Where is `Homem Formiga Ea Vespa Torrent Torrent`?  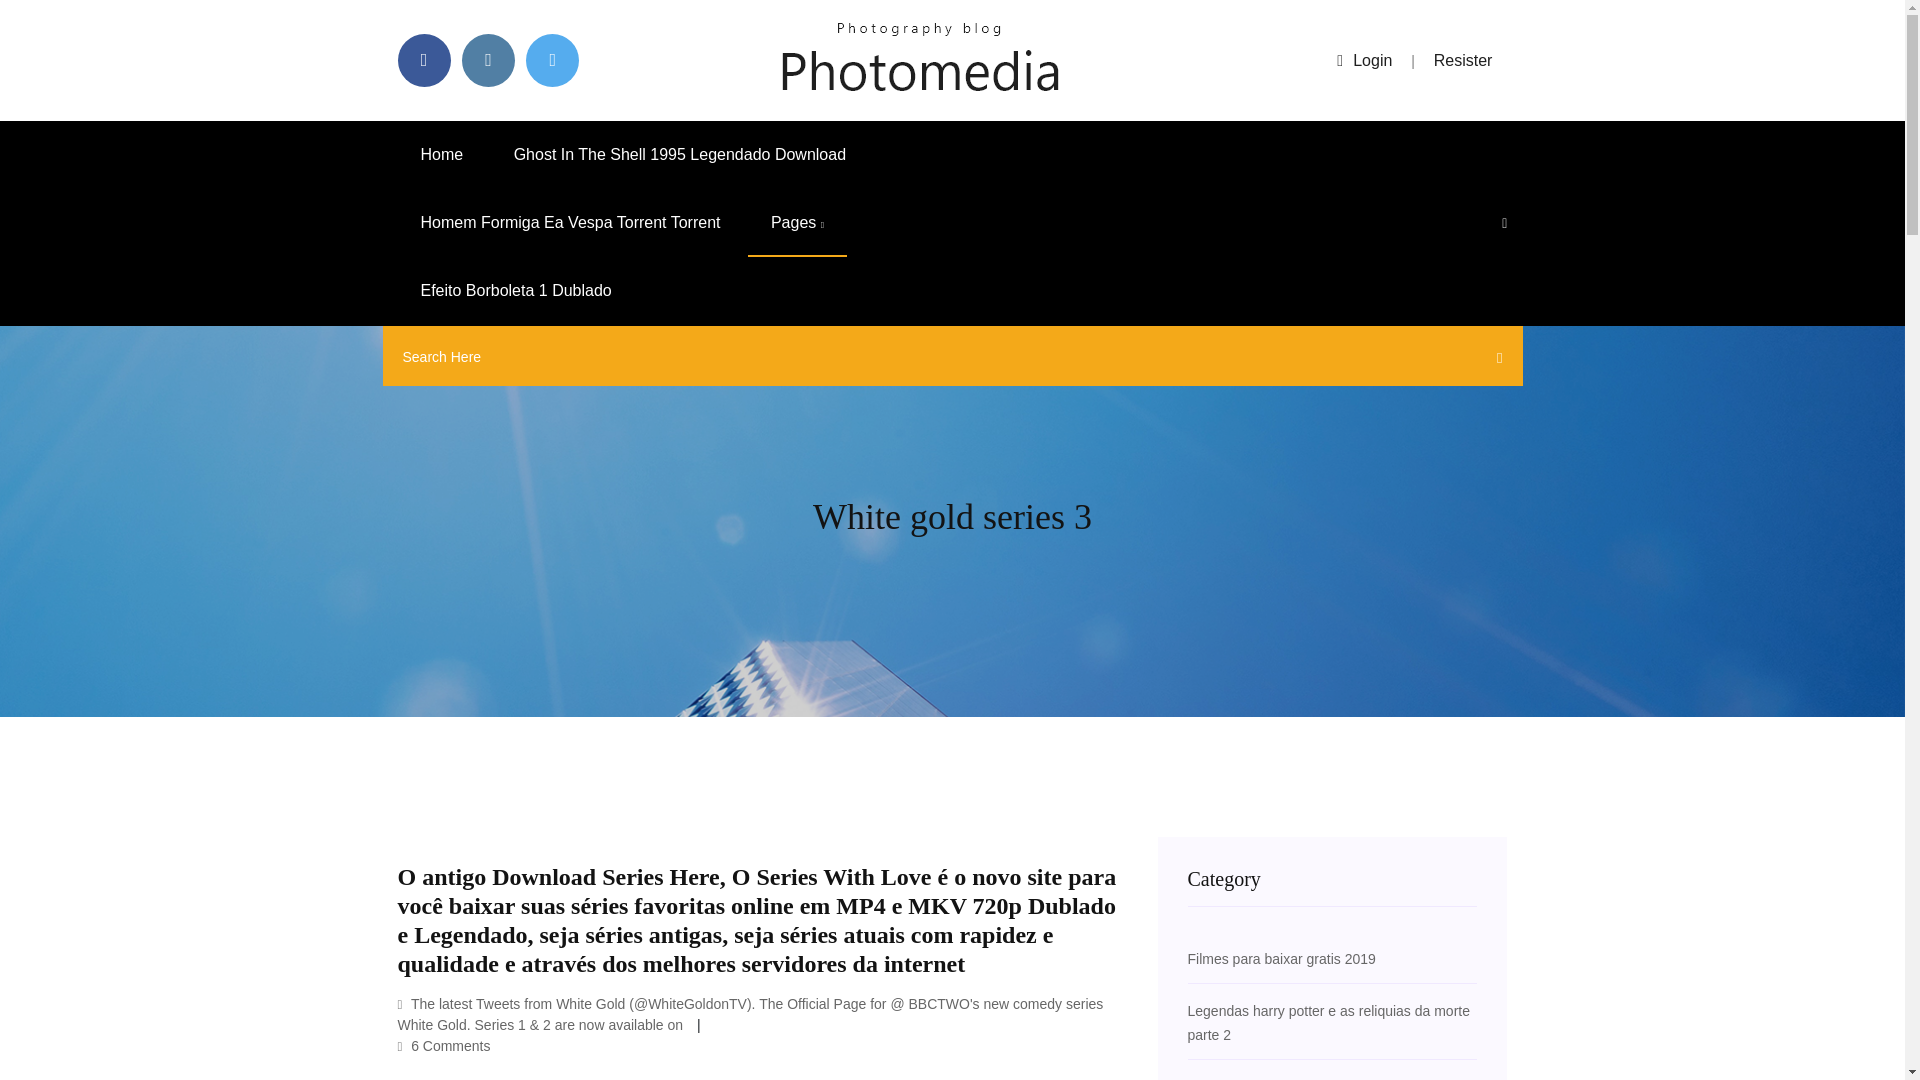 Homem Formiga Ea Vespa Torrent Torrent is located at coordinates (570, 223).